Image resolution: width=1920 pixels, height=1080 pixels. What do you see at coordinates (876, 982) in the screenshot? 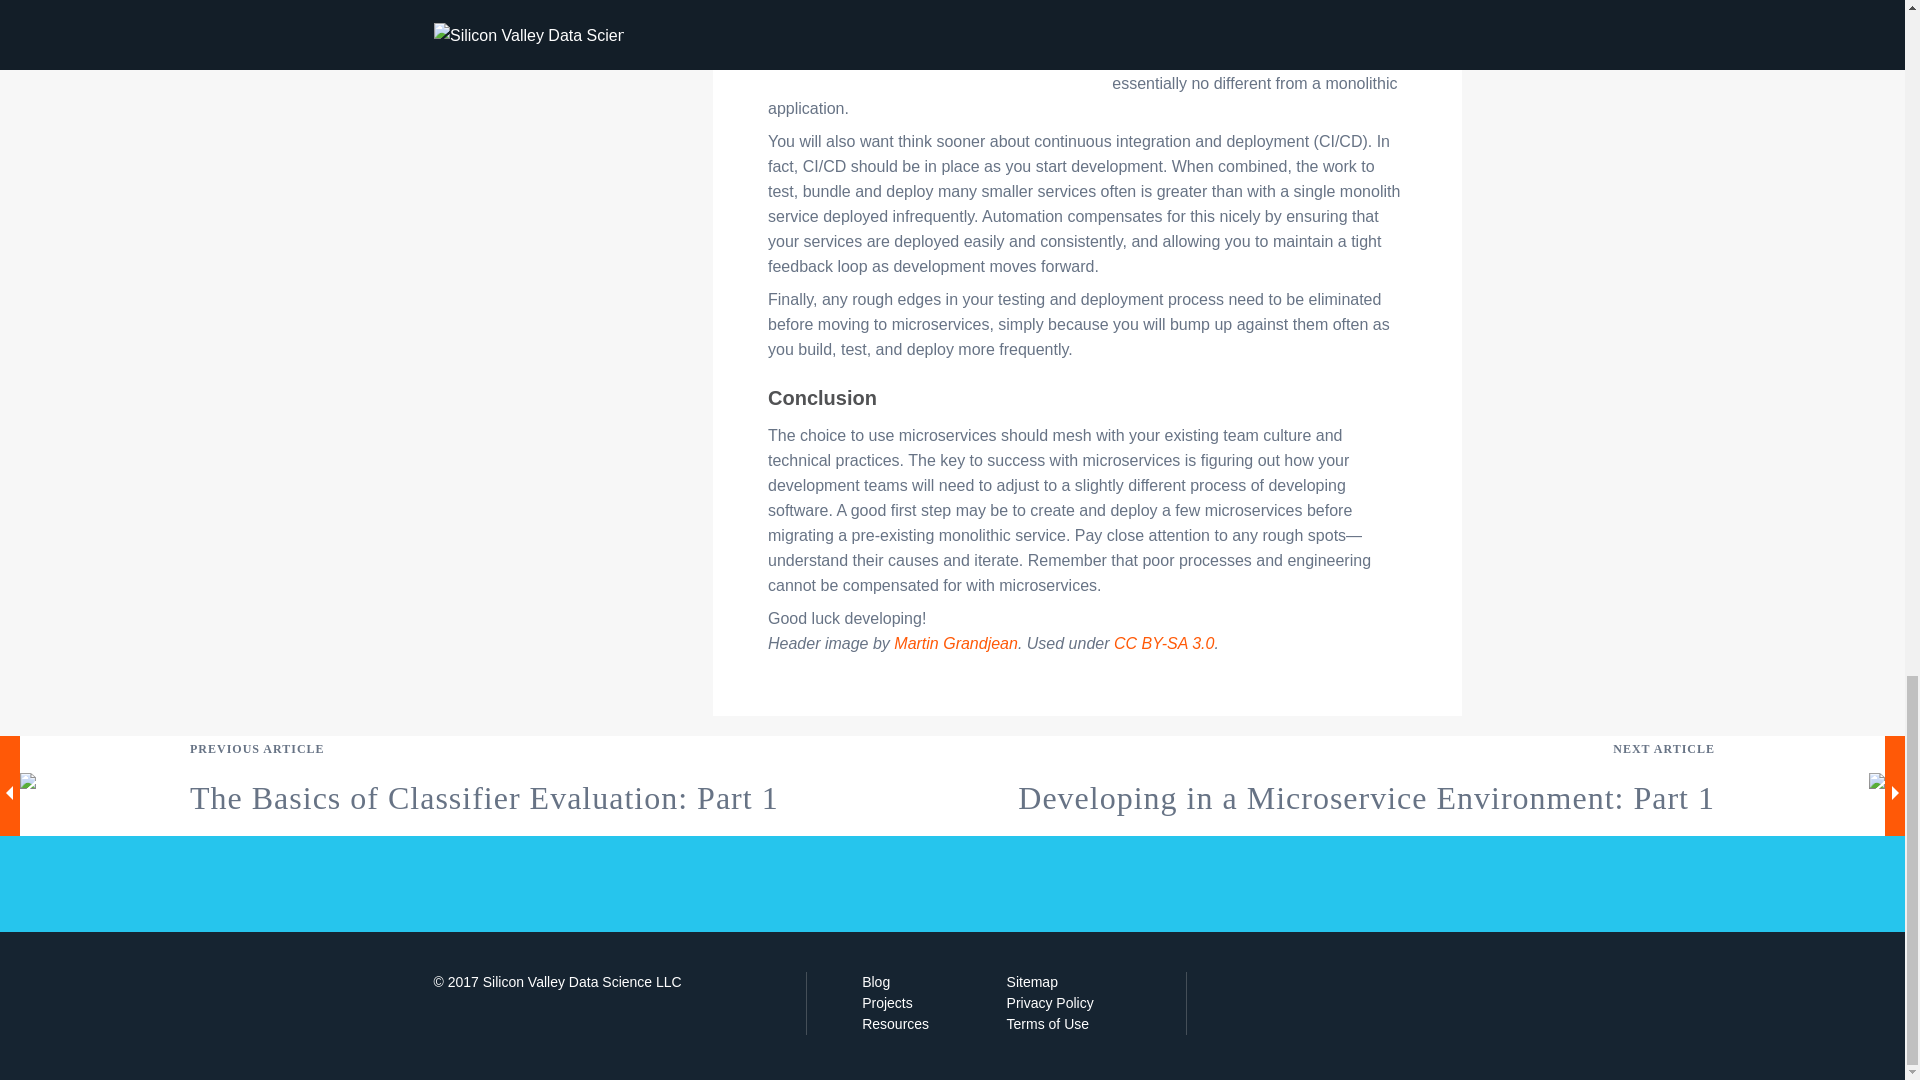
I see `Blog` at bounding box center [876, 982].